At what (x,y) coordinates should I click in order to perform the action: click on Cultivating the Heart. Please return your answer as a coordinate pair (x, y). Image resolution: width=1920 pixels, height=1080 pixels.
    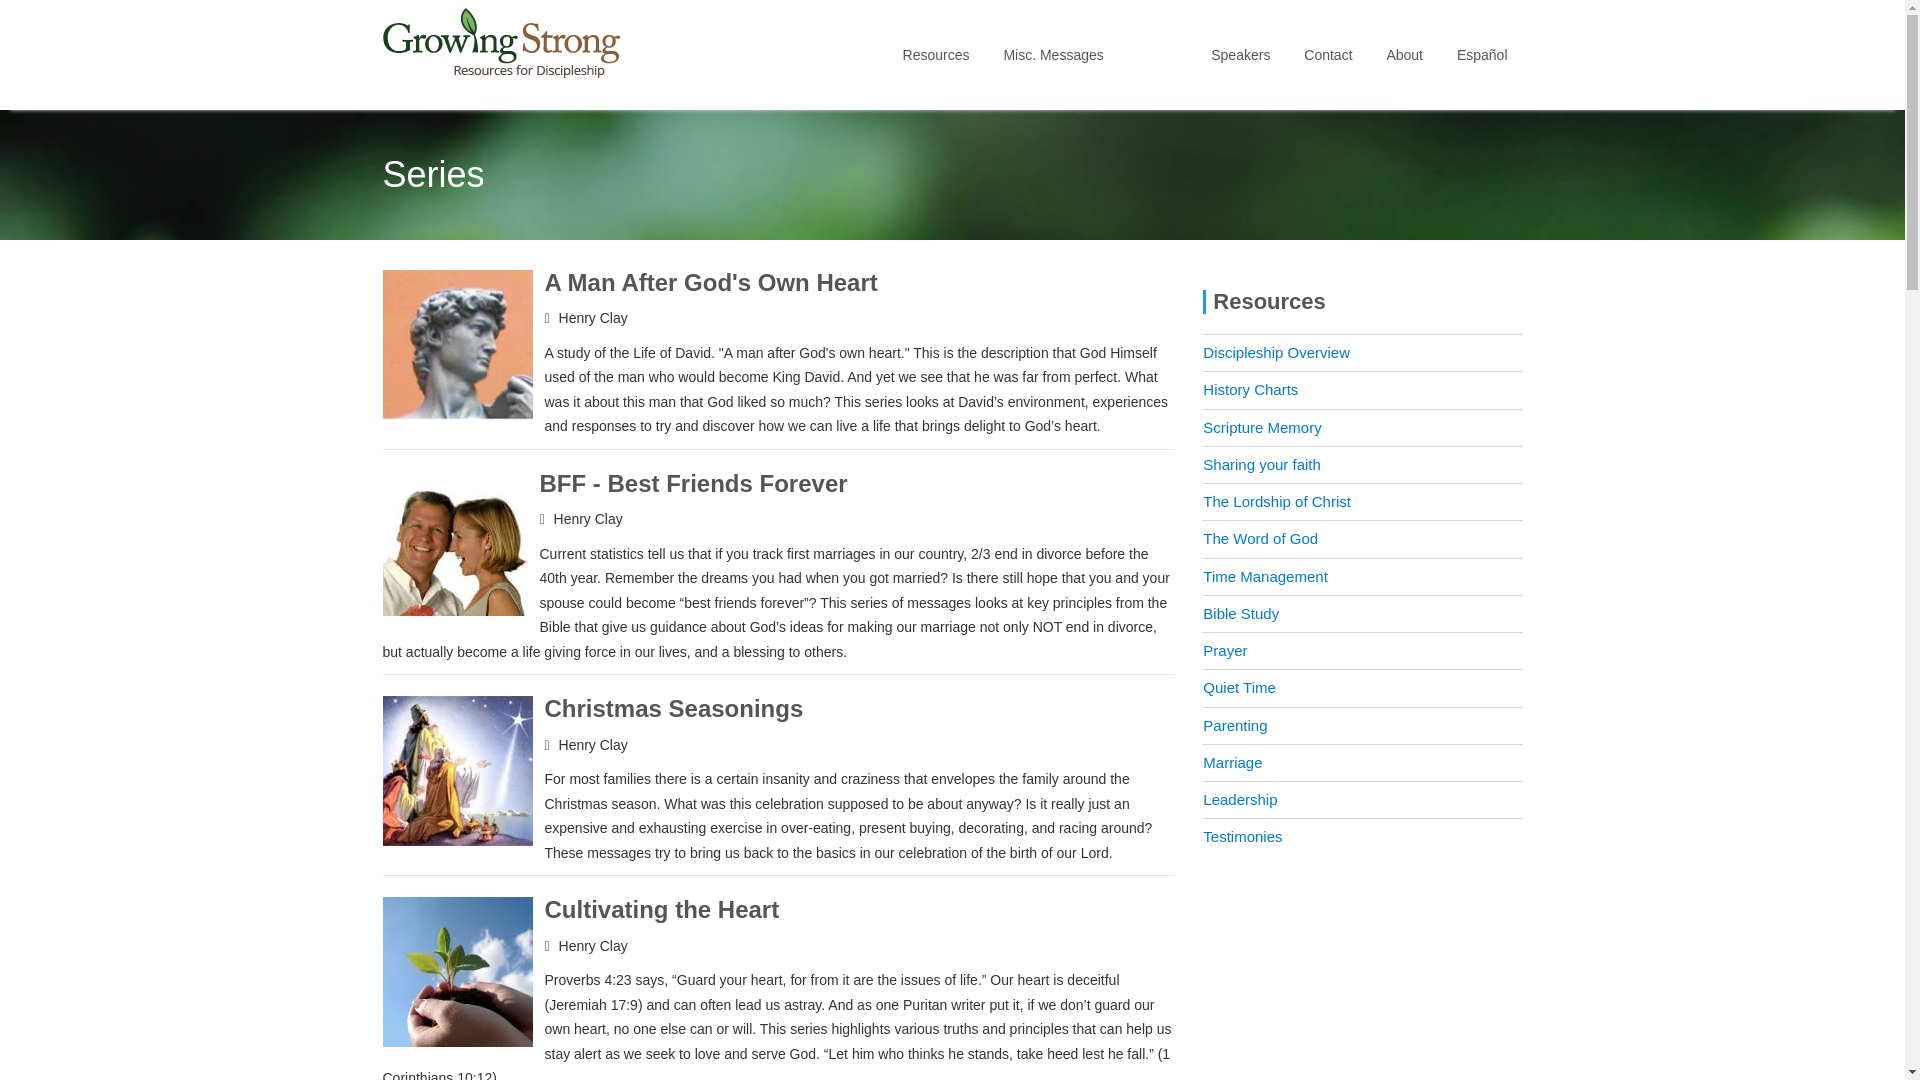
    Looking at the image, I should click on (661, 910).